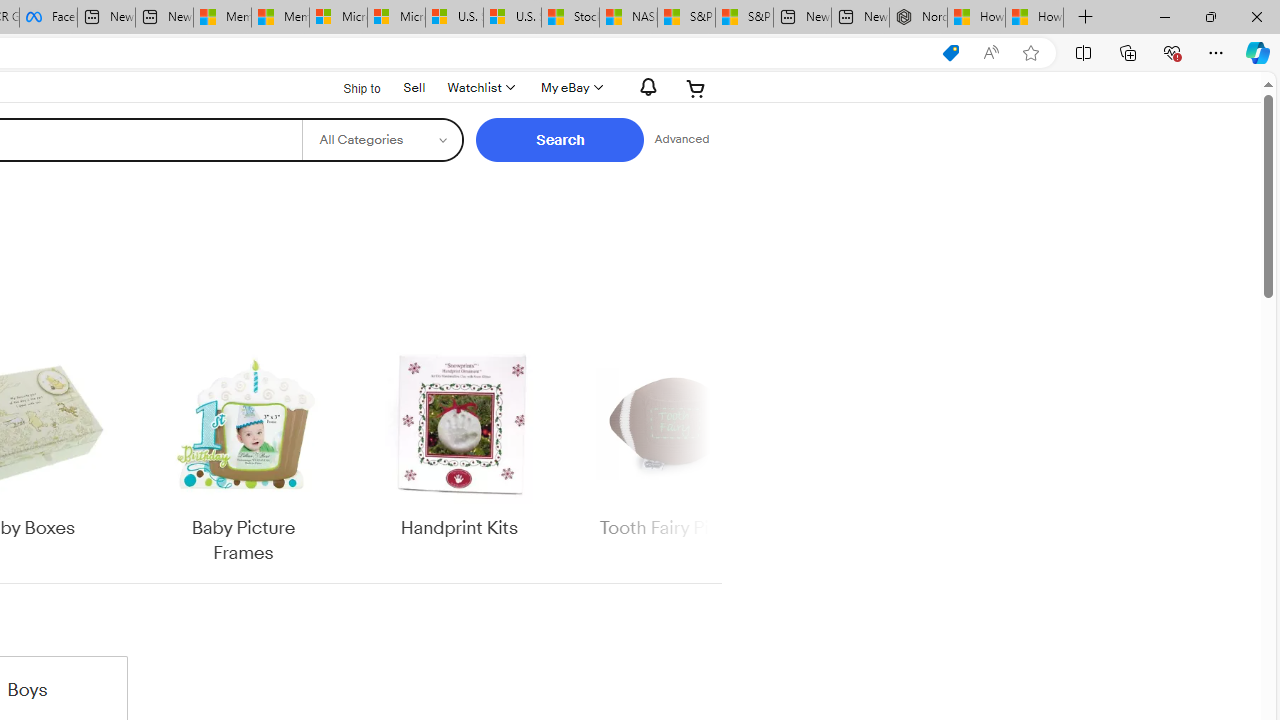  I want to click on Minimize, so click(1164, 16).